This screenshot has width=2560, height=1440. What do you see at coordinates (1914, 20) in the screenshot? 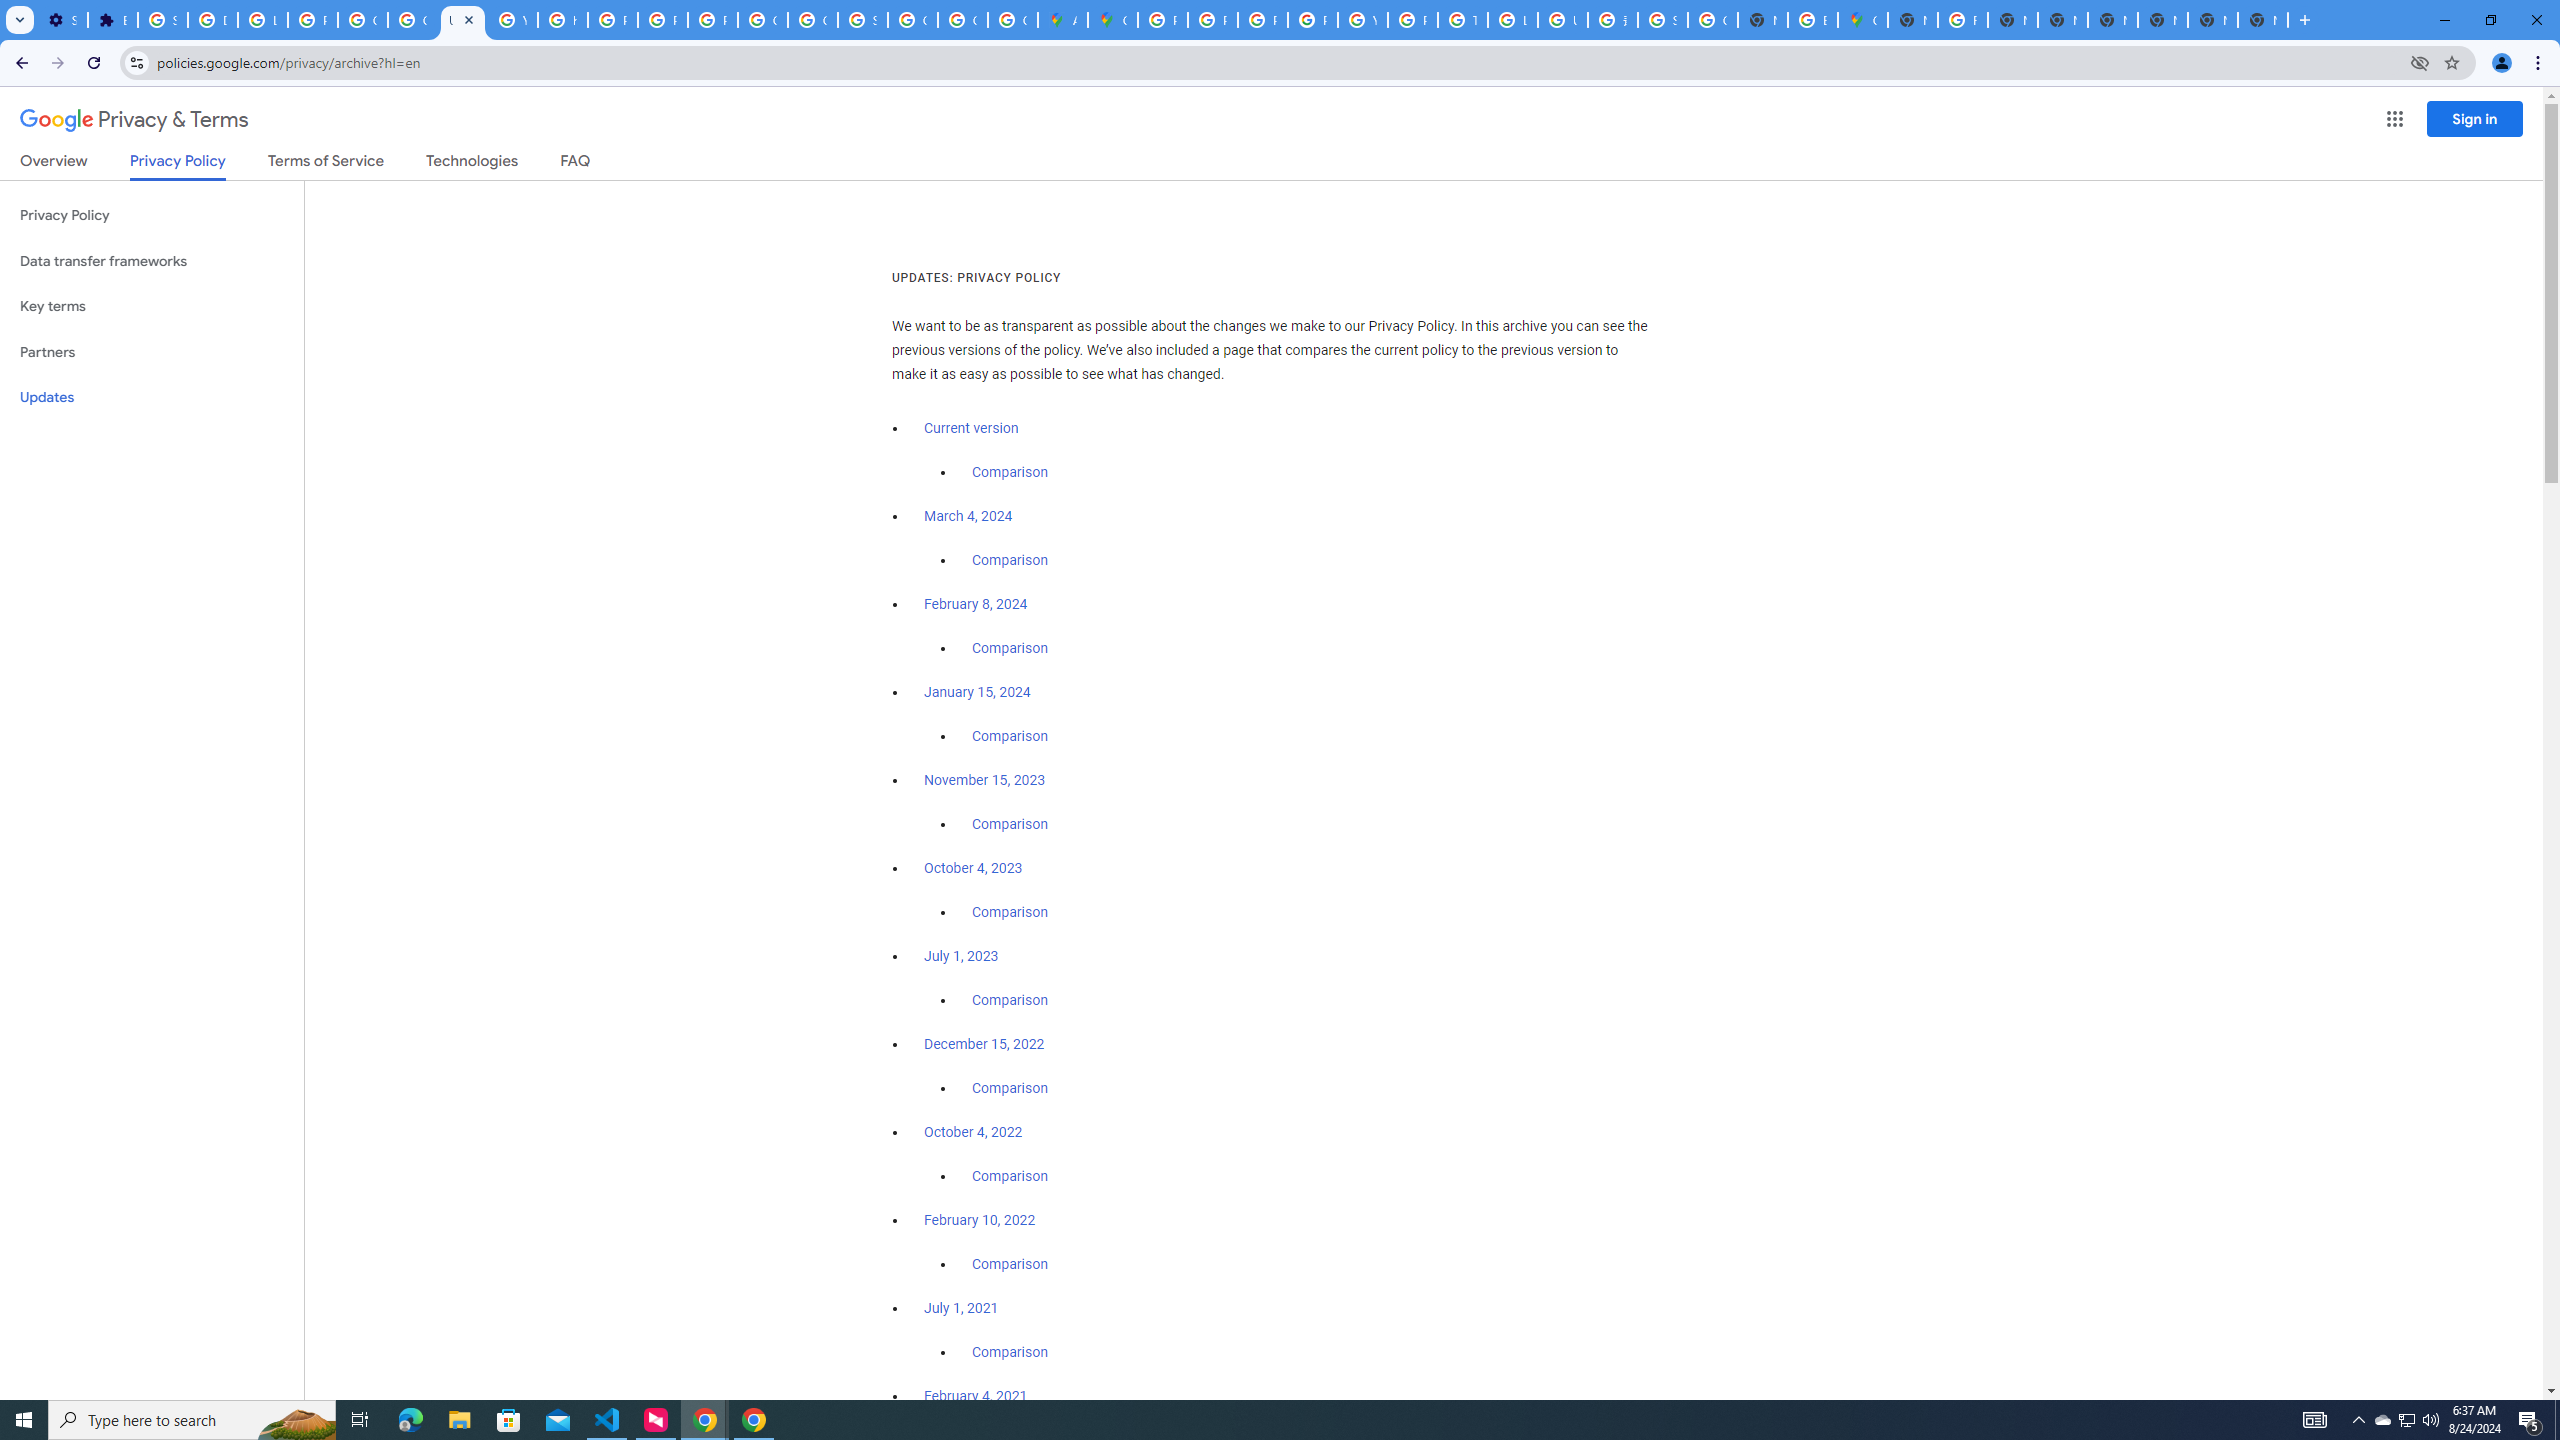
I see `New Tab` at bounding box center [1914, 20].